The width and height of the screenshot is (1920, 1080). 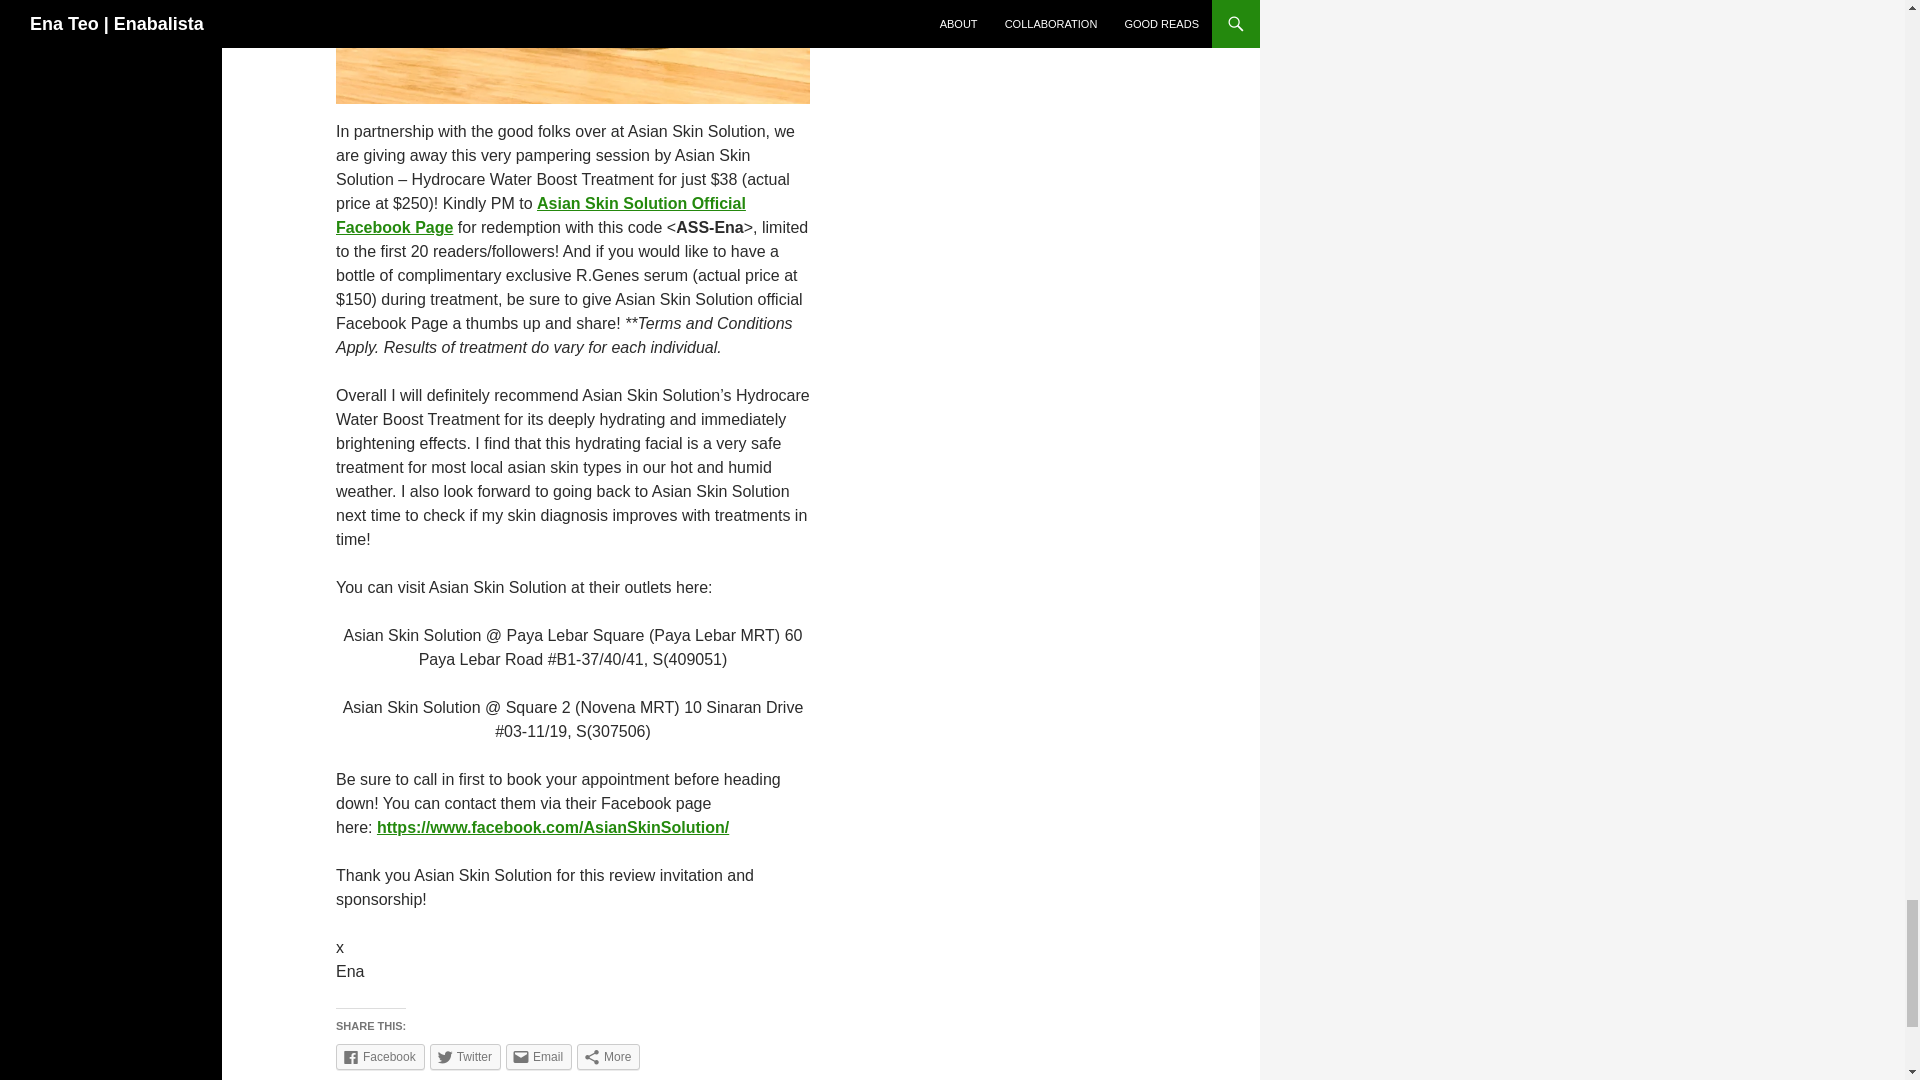 I want to click on Twitter, so click(x=466, y=1057).